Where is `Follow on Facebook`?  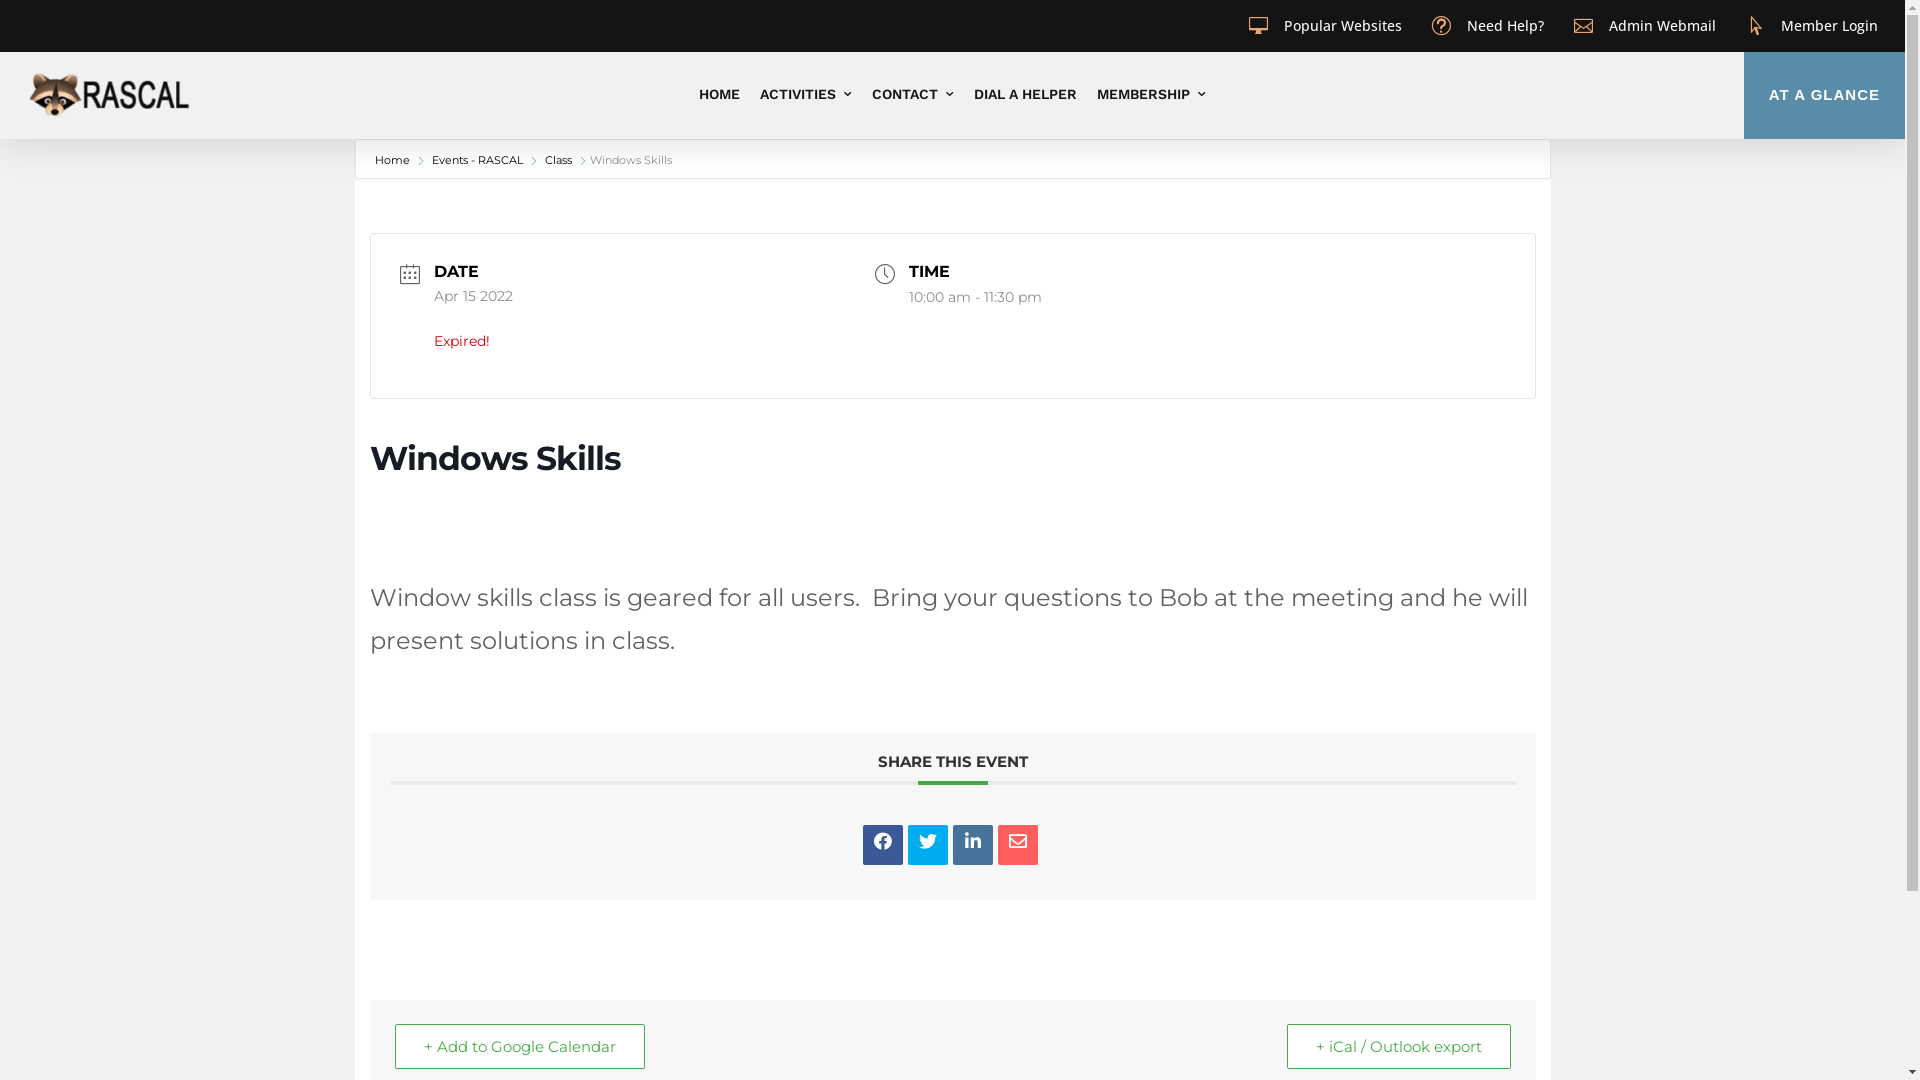
Follow on Facebook is located at coordinates (26, 26).